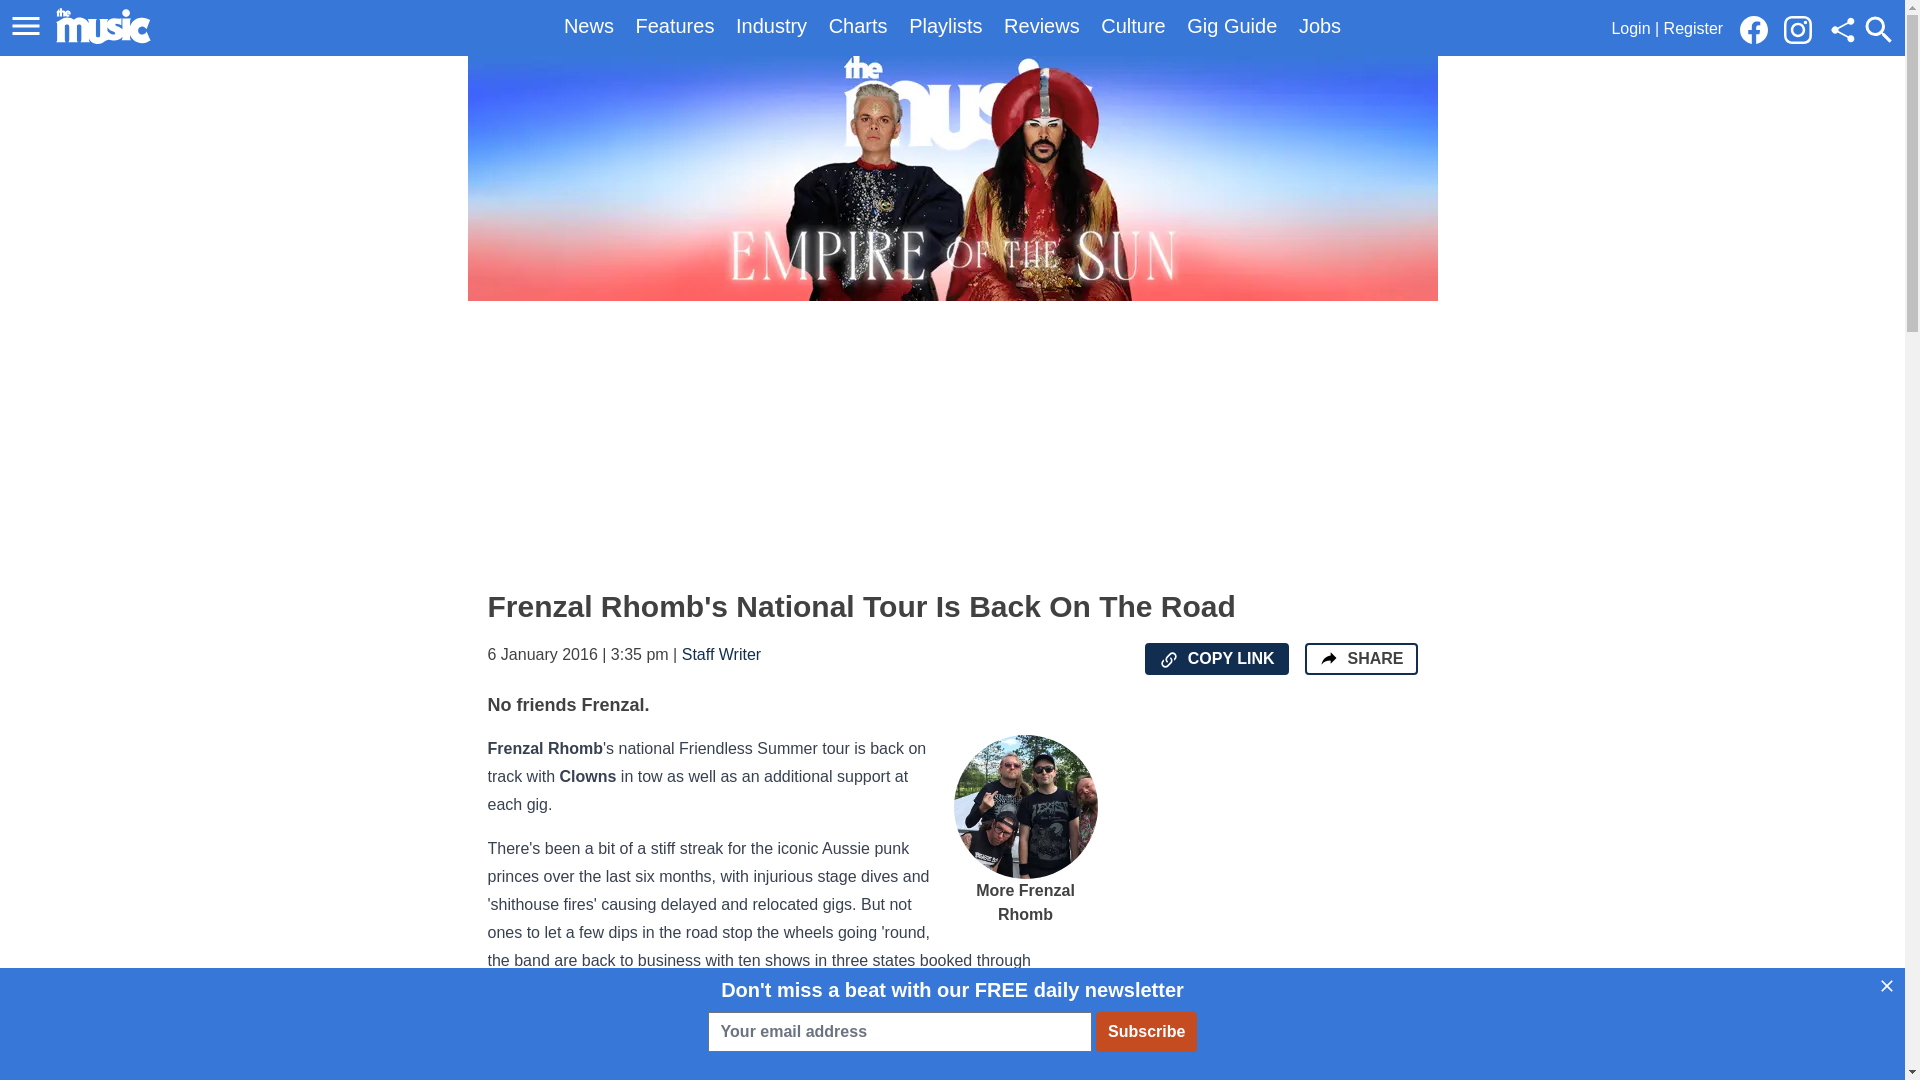 The width and height of the screenshot is (1920, 1080). What do you see at coordinates (1878, 29) in the screenshot?
I see `Open the site search menu` at bounding box center [1878, 29].